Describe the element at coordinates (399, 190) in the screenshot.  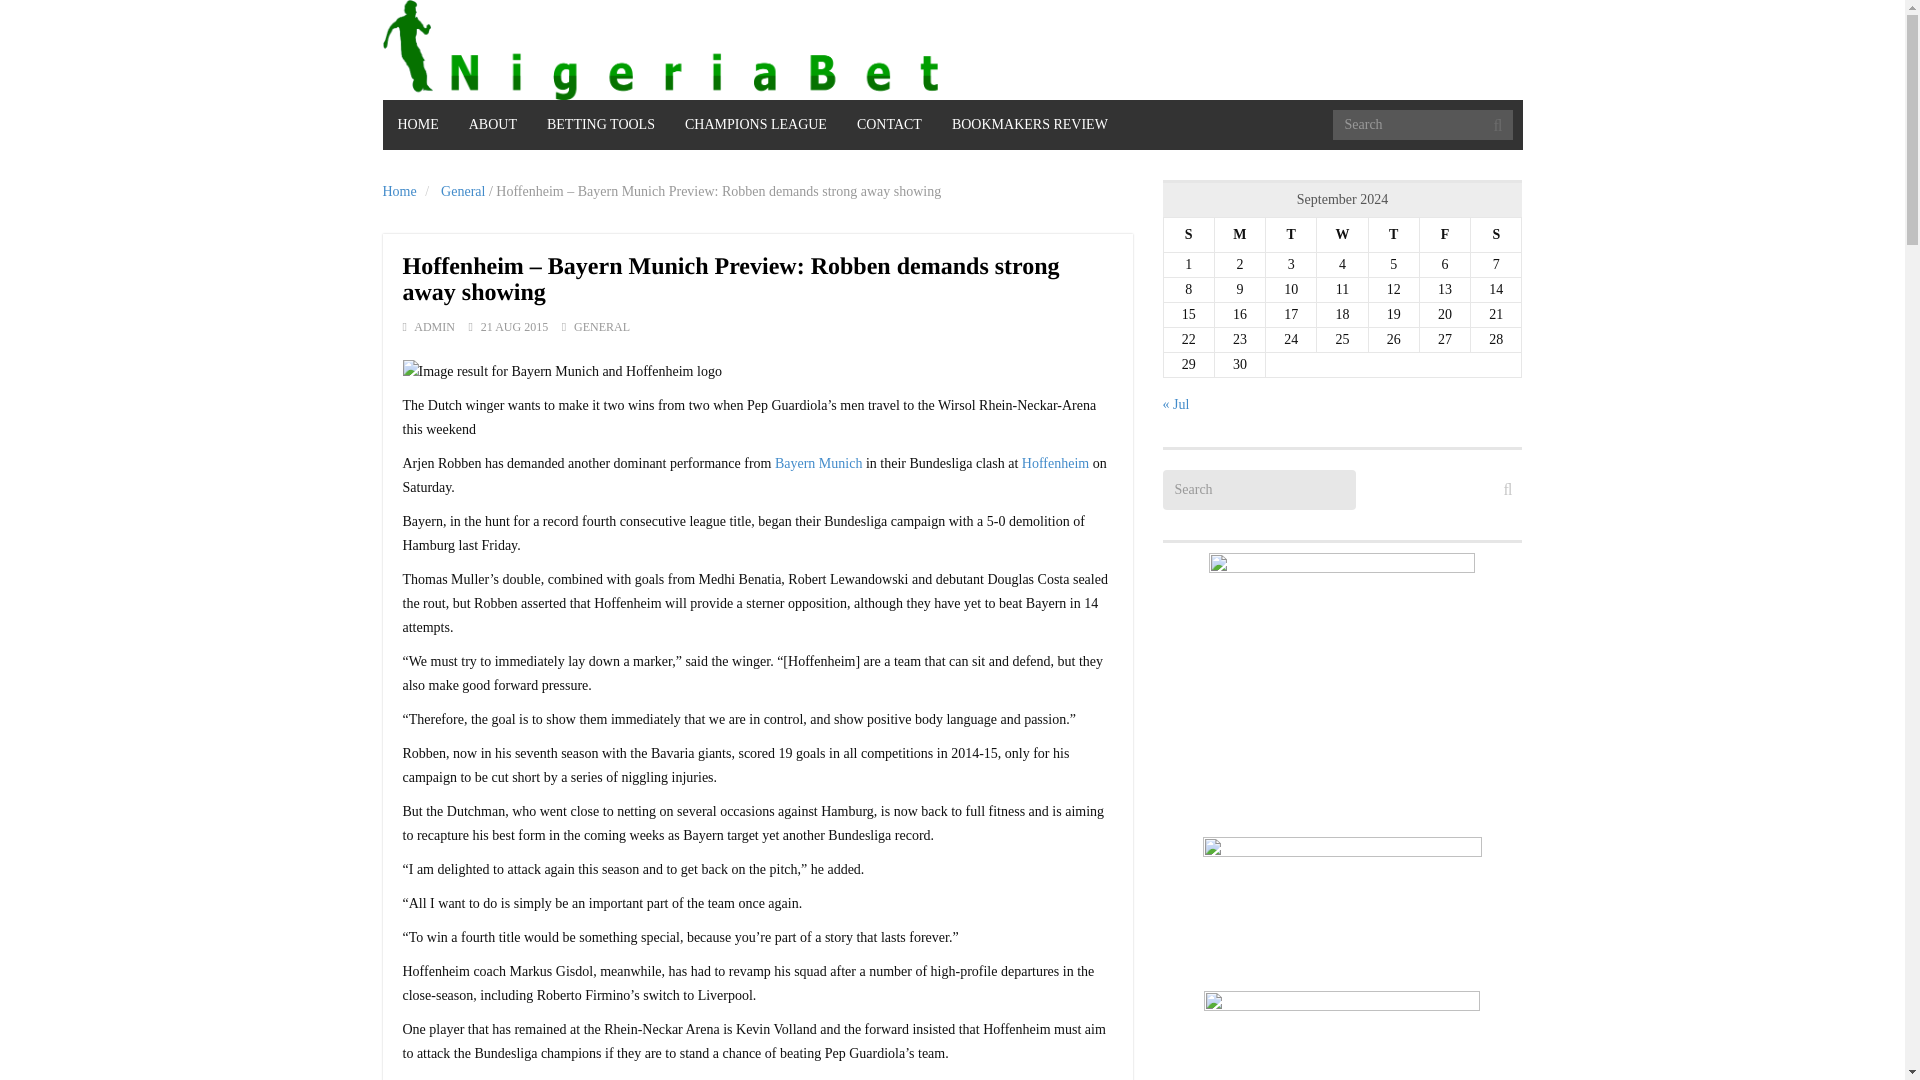
I see `Home` at that location.